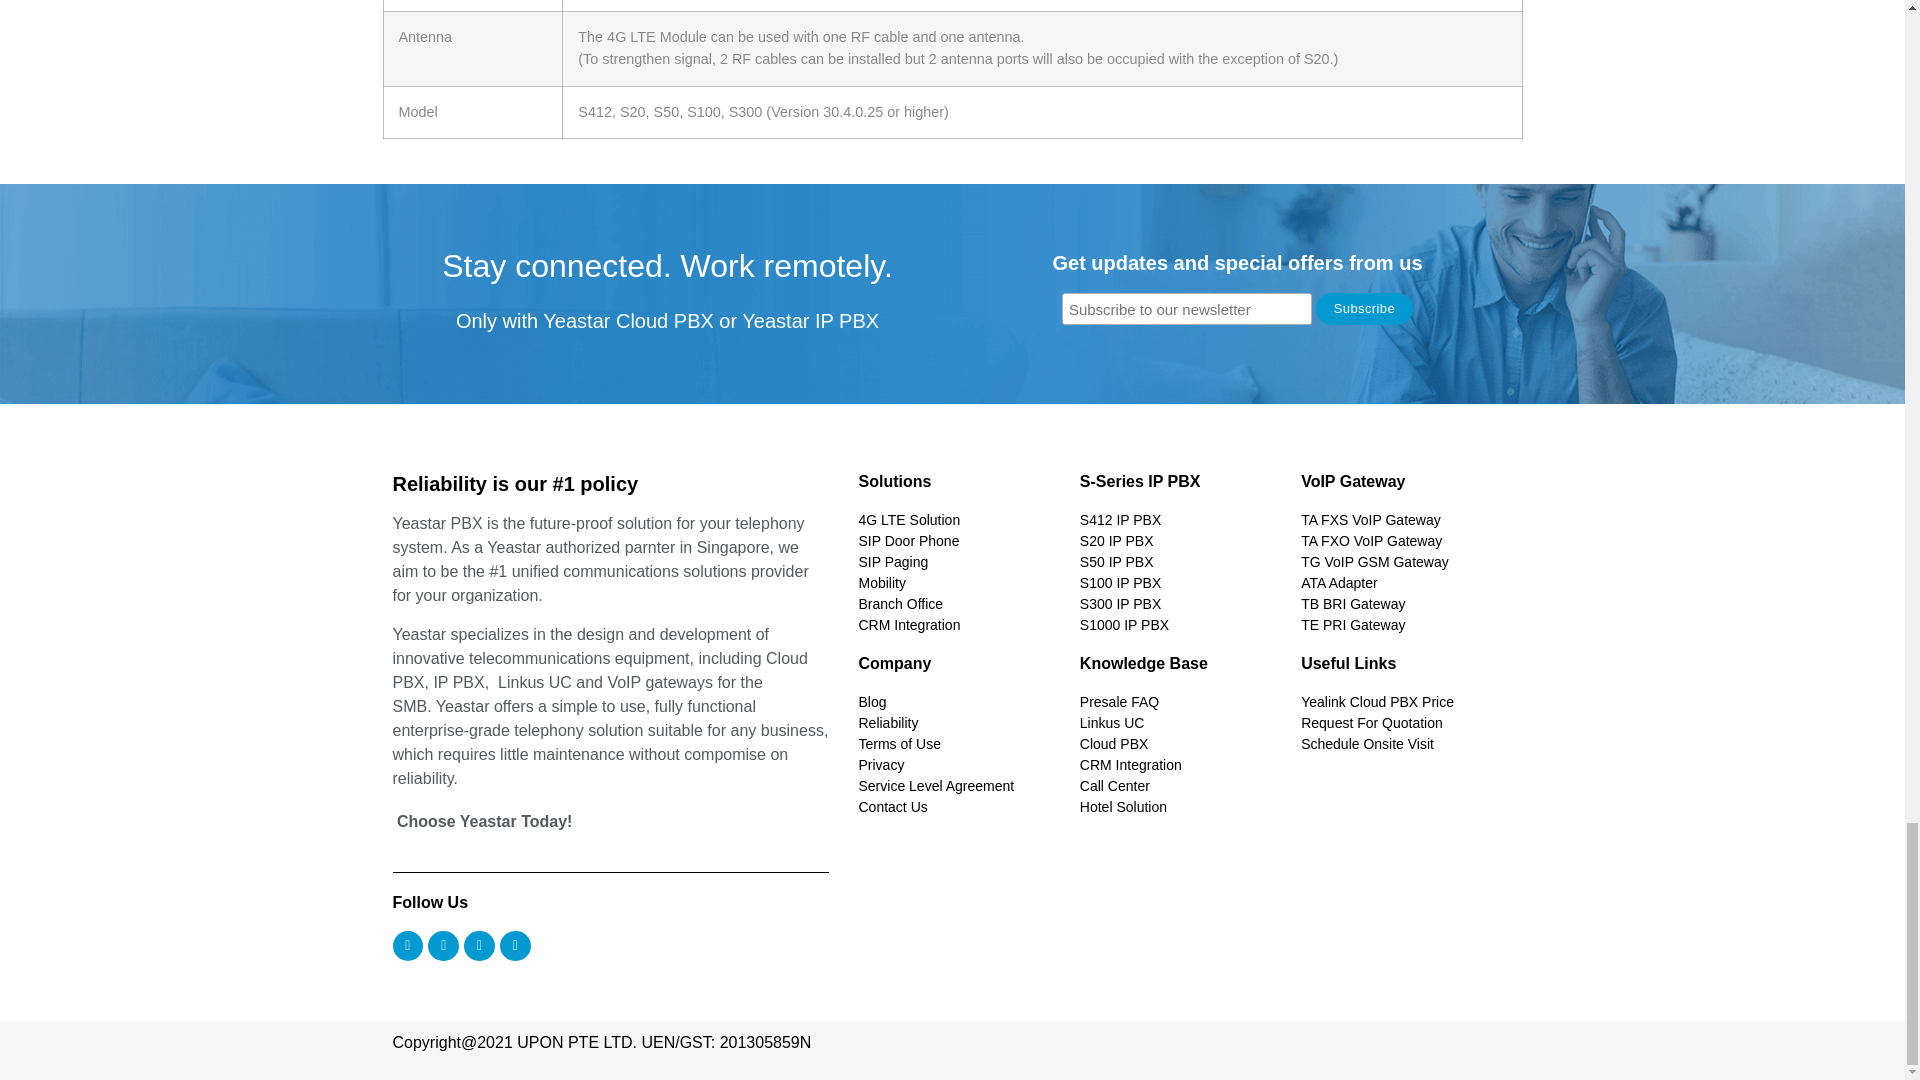  What do you see at coordinates (1364, 308) in the screenshot?
I see `Subscribe` at bounding box center [1364, 308].